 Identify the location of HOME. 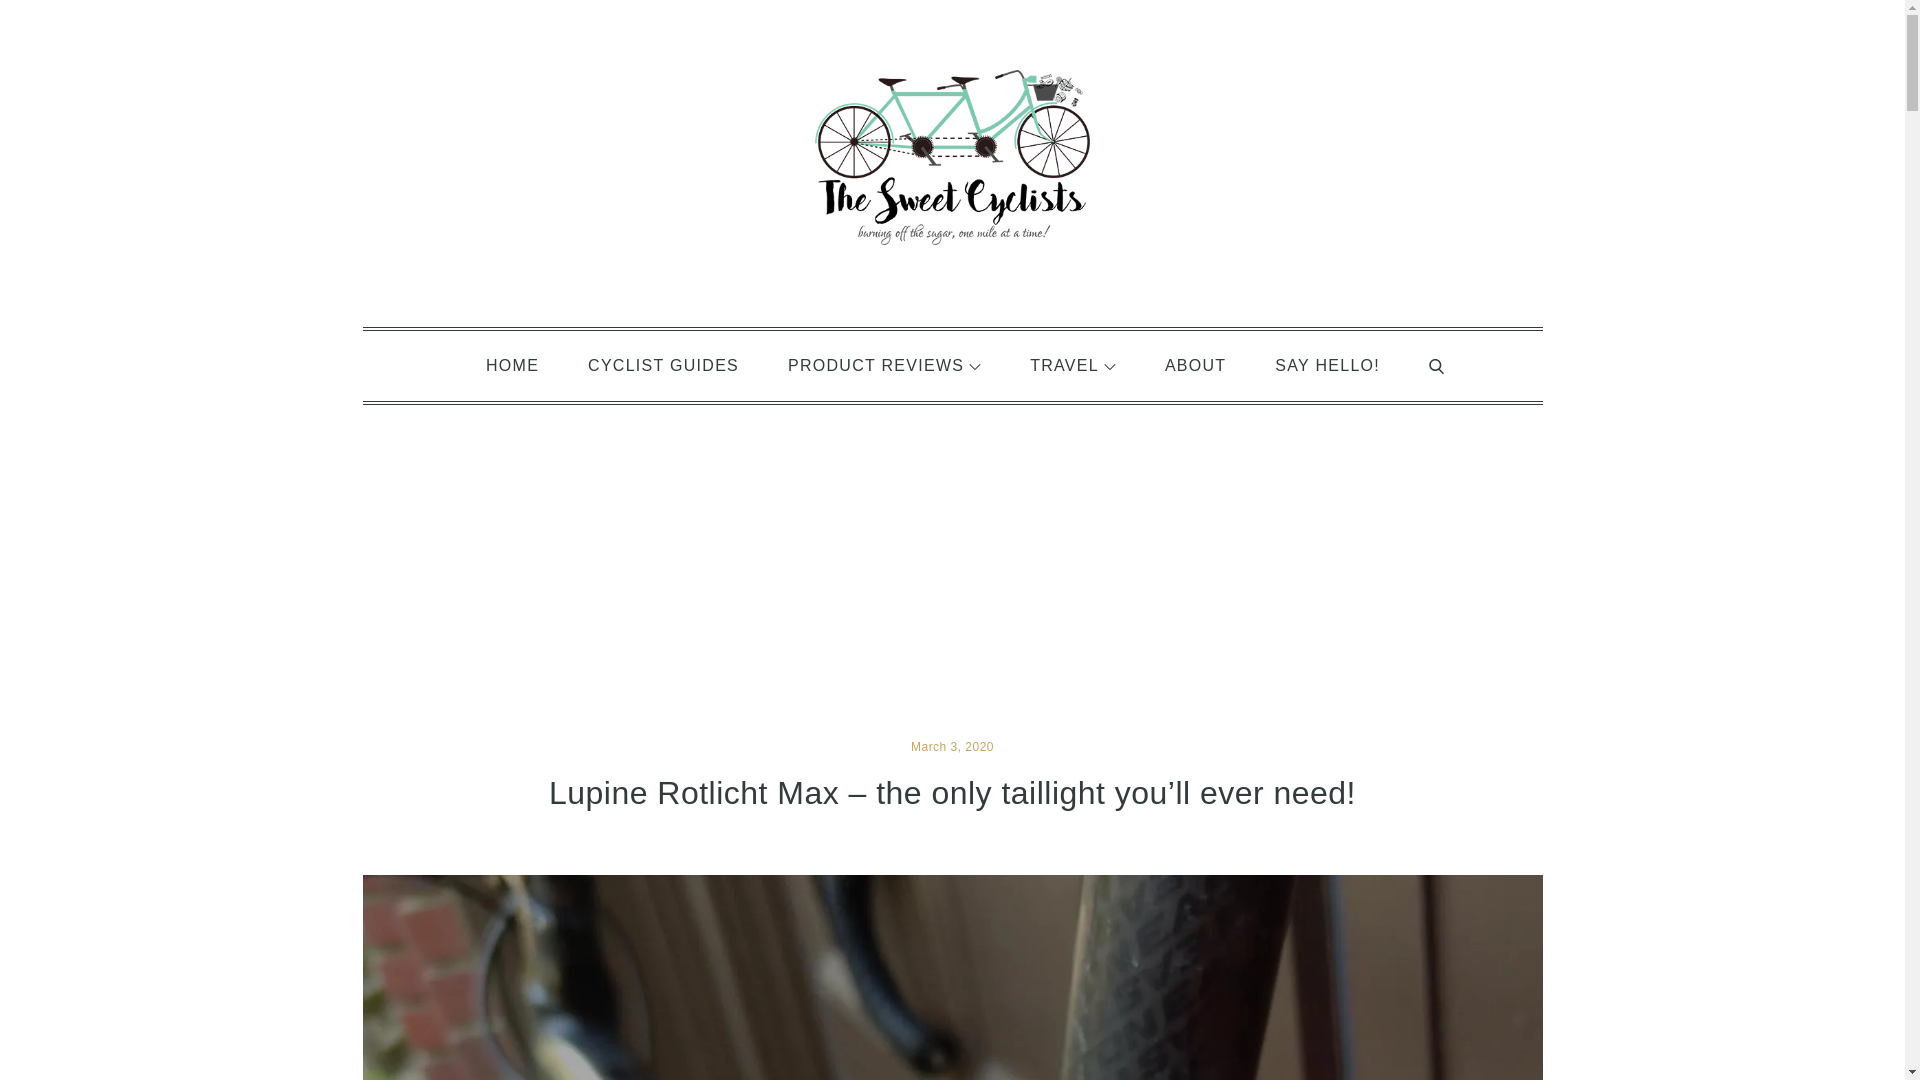
(512, 364).